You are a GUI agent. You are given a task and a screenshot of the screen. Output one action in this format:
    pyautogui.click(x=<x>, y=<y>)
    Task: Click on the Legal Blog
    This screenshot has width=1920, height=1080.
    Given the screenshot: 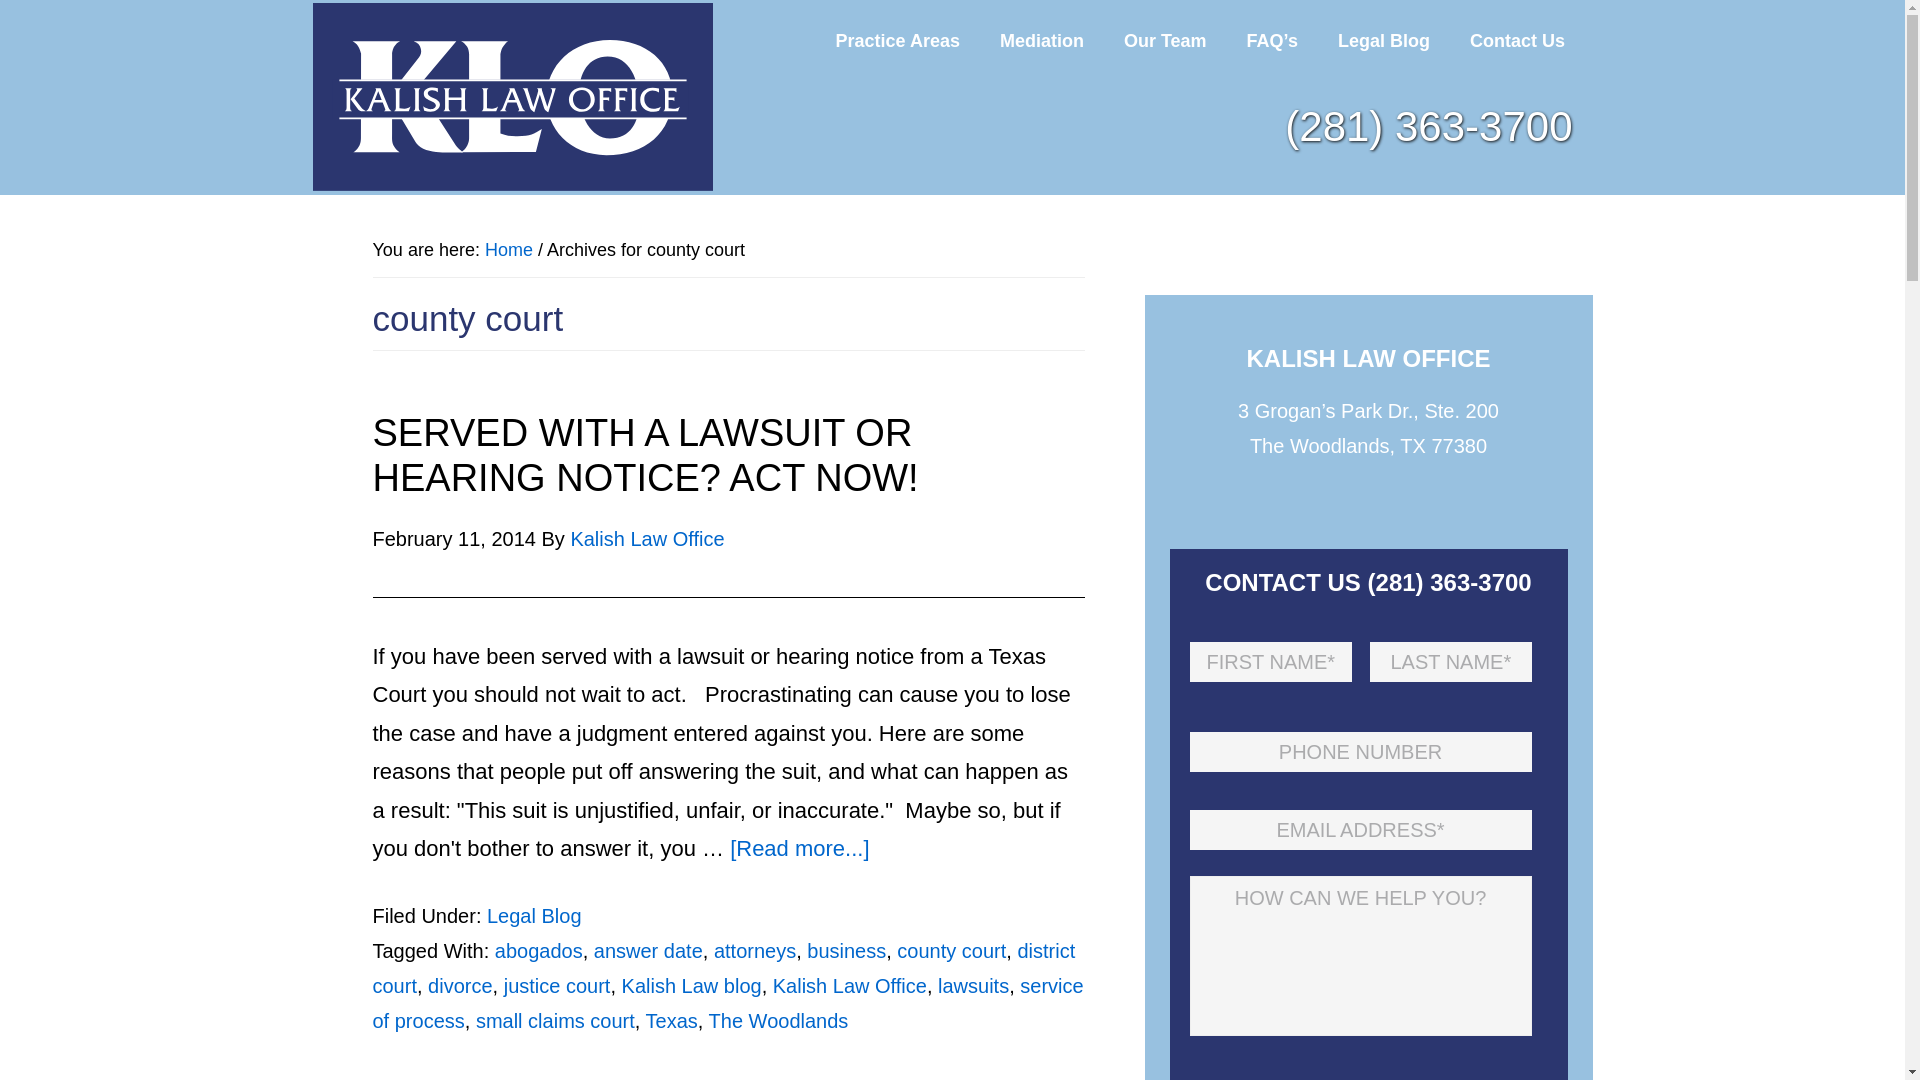 What is the action you would take?
    pyautogui.click(x=1383, y=40)
    